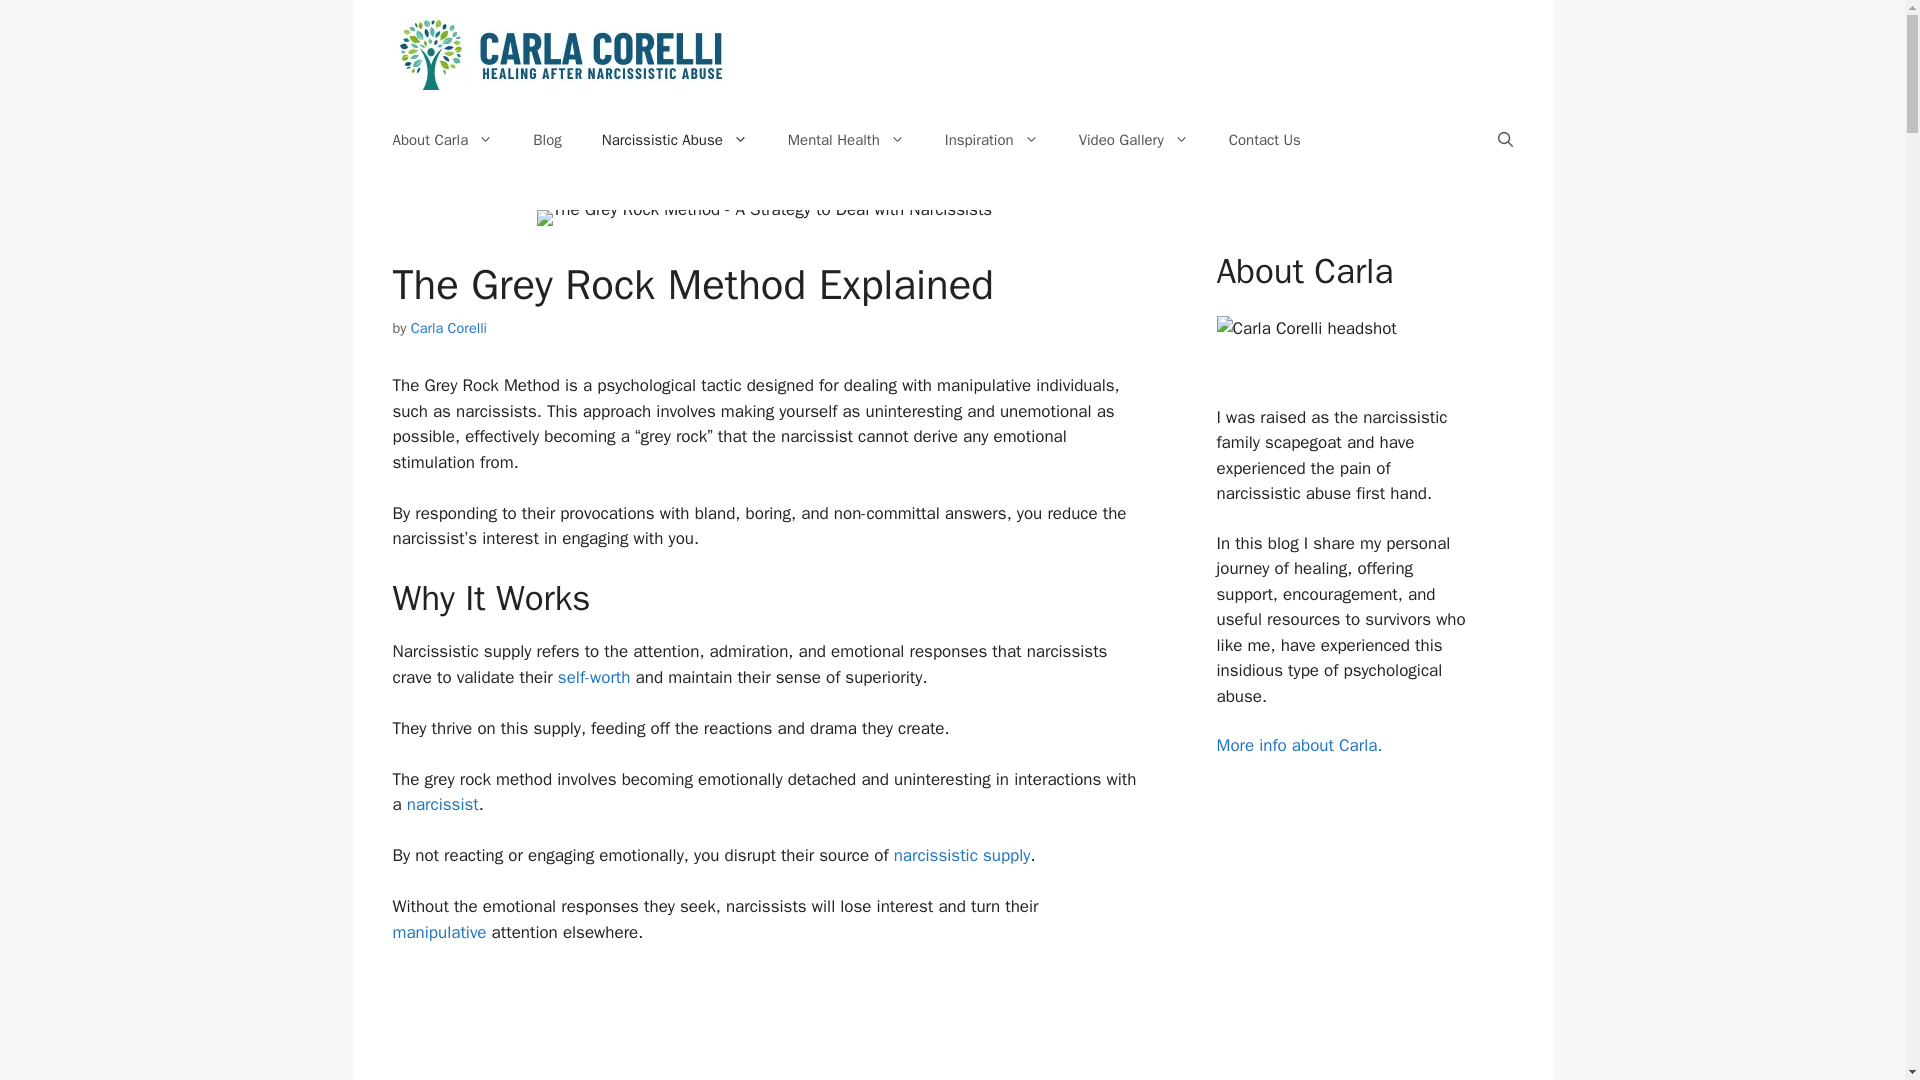  Describe the element at coordinates (1134, 140) in the screenshot. I see `Video Gallery` at that location.